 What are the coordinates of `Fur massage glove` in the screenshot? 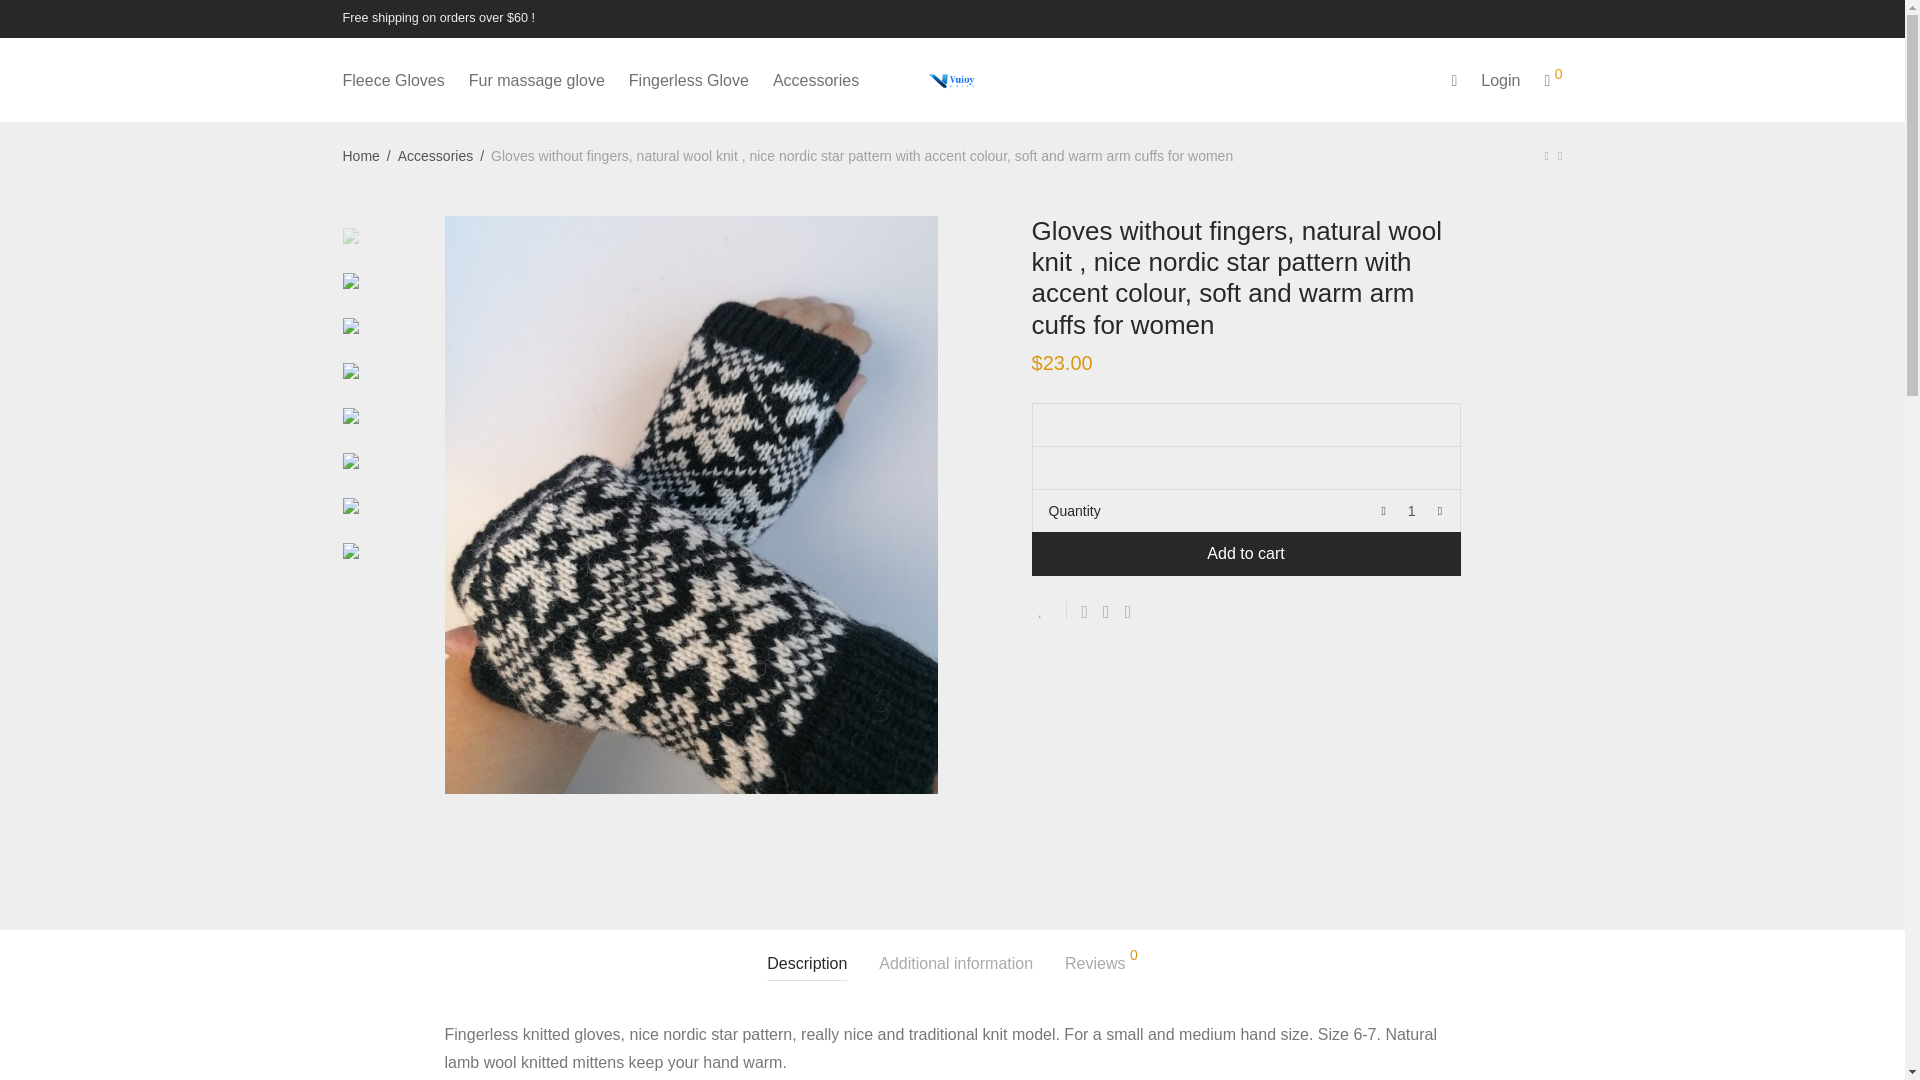 It's located at (536, 80).